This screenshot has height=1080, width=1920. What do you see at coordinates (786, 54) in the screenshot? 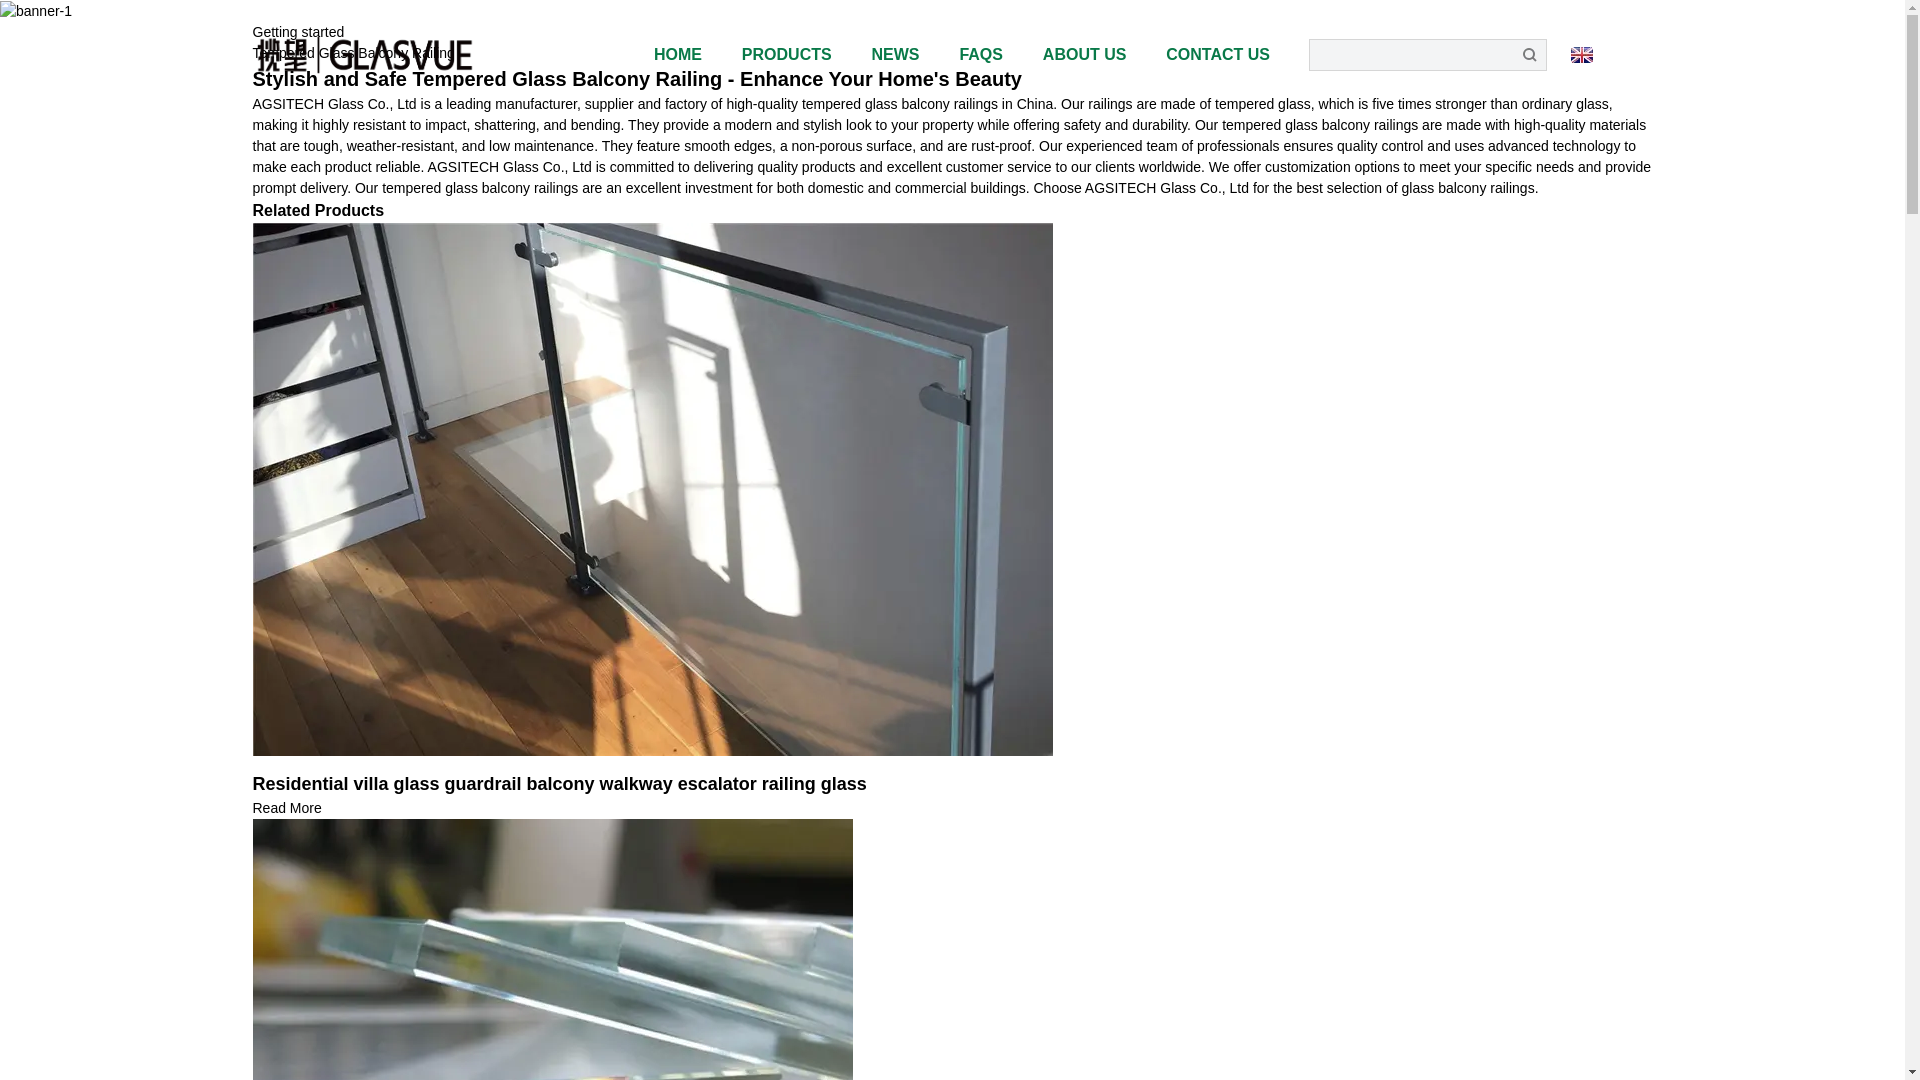
I see `PRODUCTS` at bounding box center [786, 54].